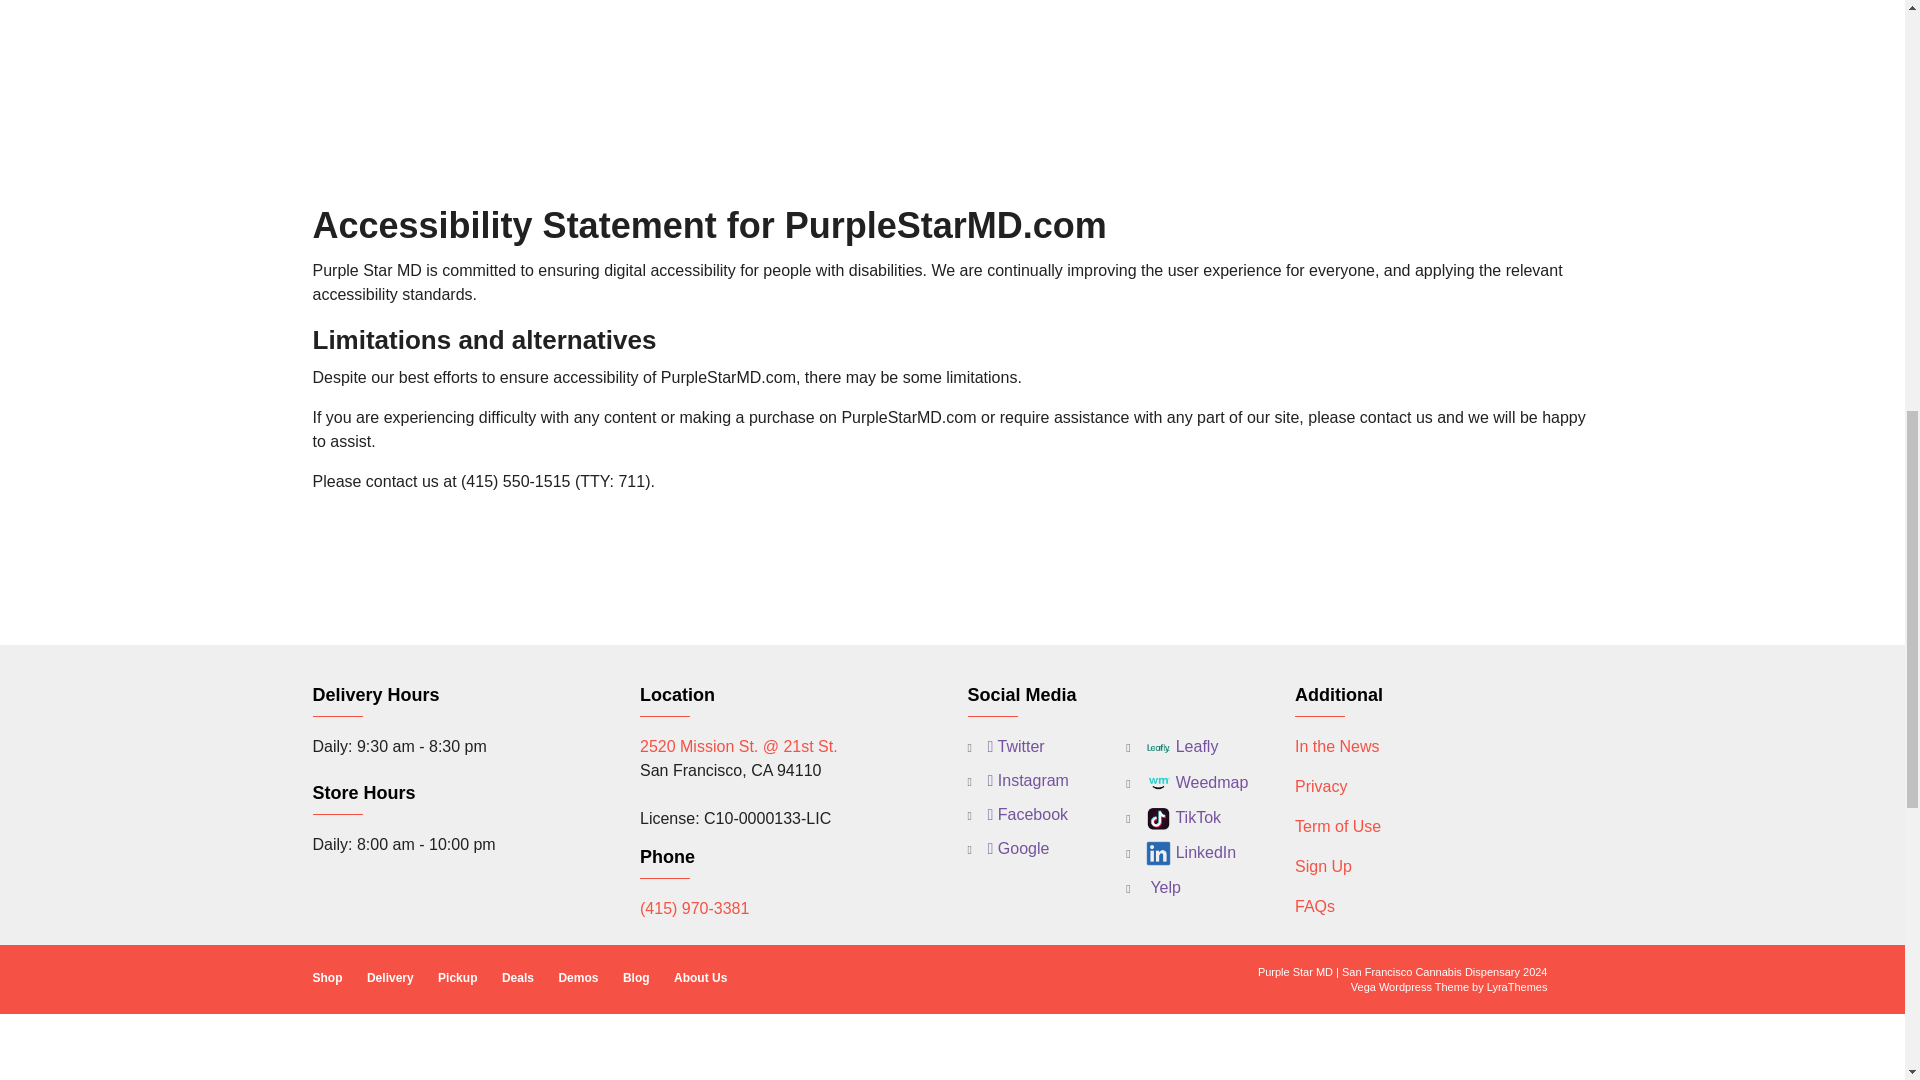  I want to click on About Us, so click(700, 978).